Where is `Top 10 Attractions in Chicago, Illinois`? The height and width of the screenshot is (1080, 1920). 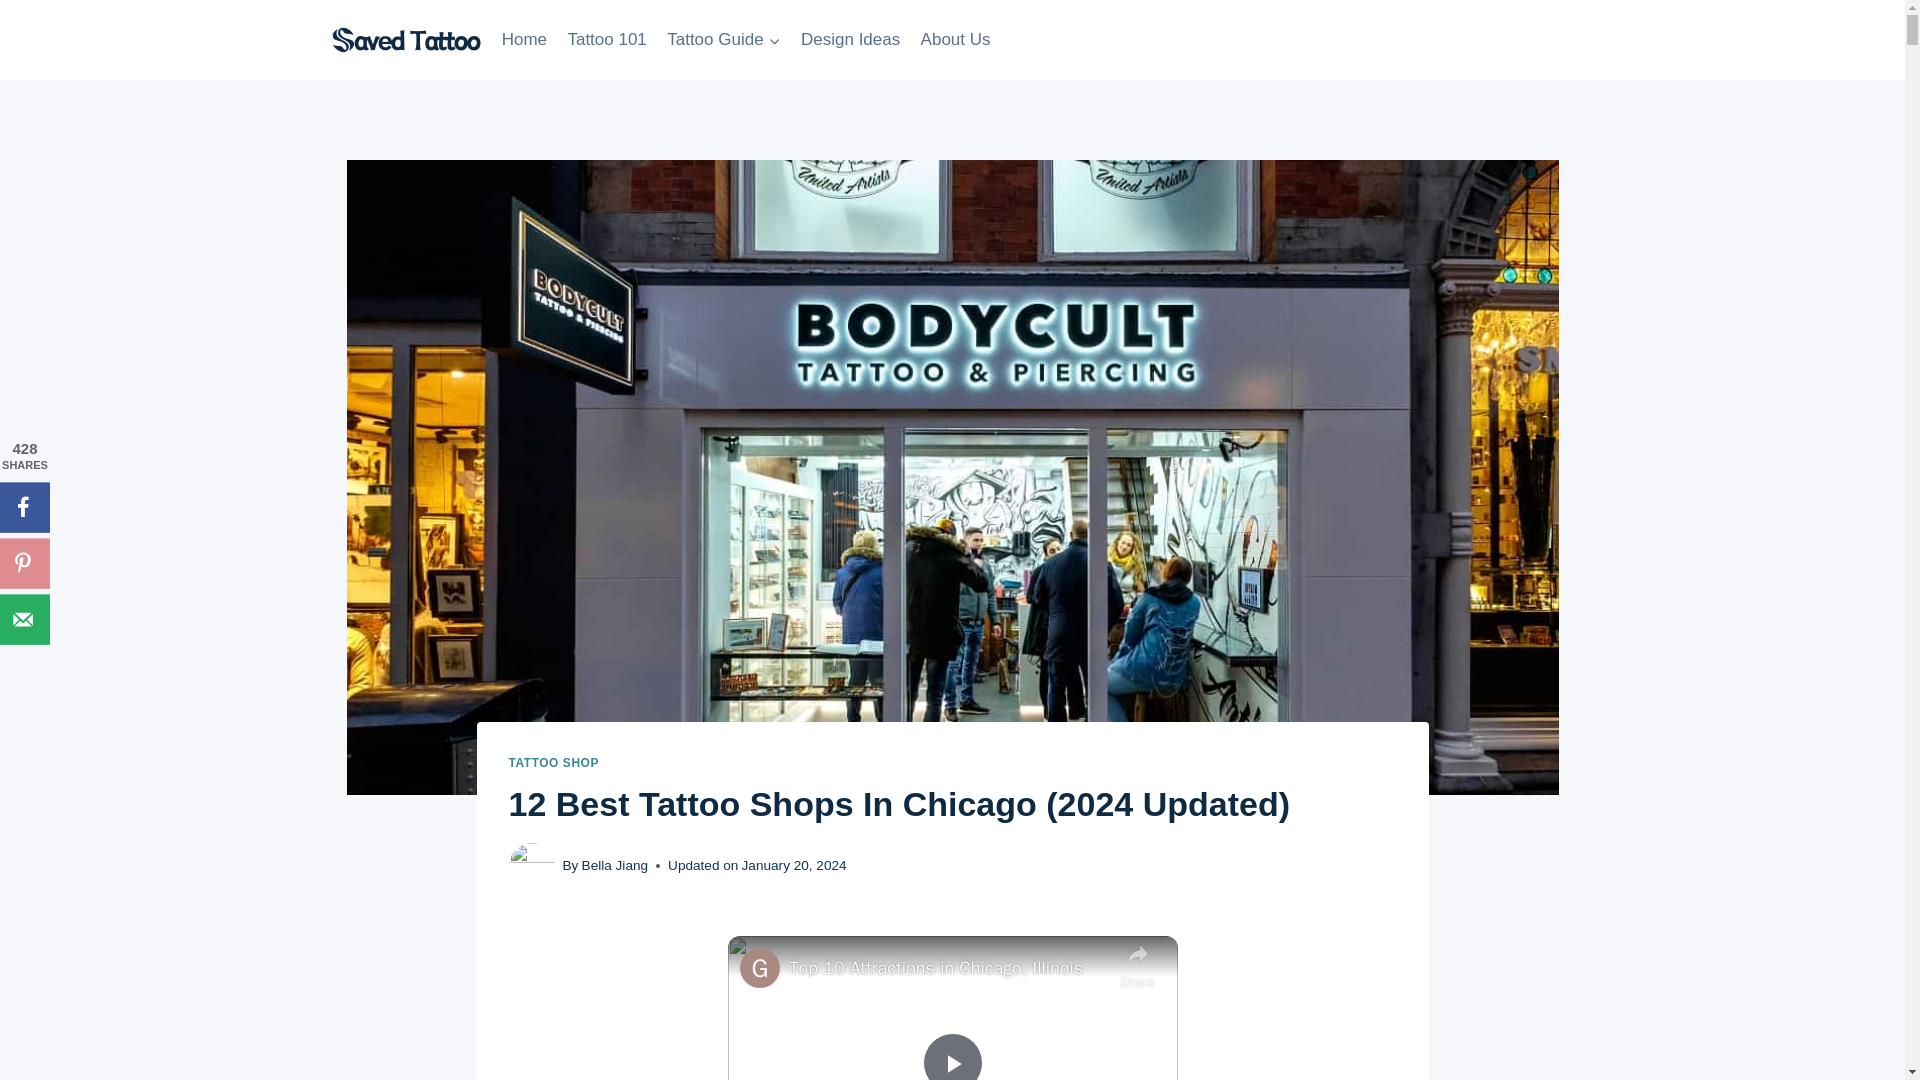 Top 10 Attractions in Chicago, Illinois is located at coordinates (949, 968).